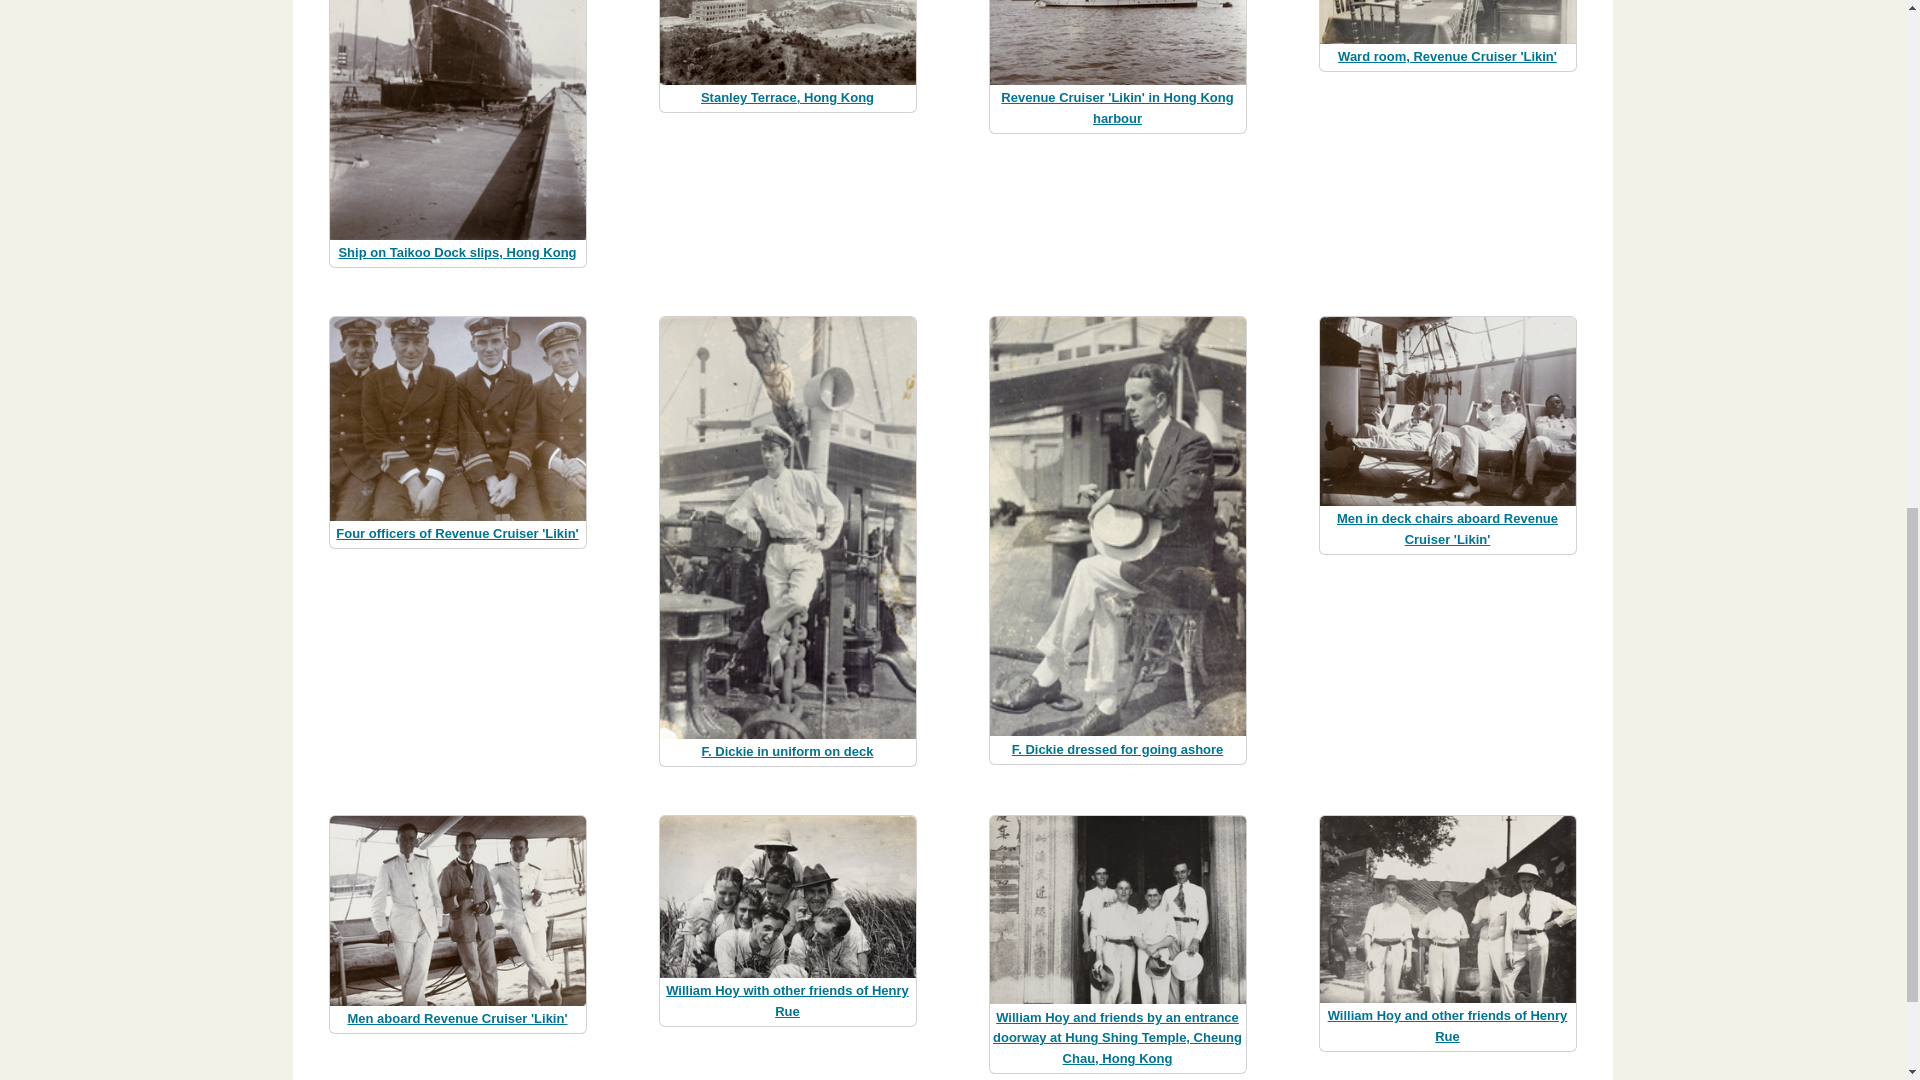 The image size is (1920, 1080). What do you see at coordinates (1446, 528) in the screenshot?
I see `Men in deck chairs aboard Revenue Cruiser 'Likin'` at bounding box center [1446, 528].